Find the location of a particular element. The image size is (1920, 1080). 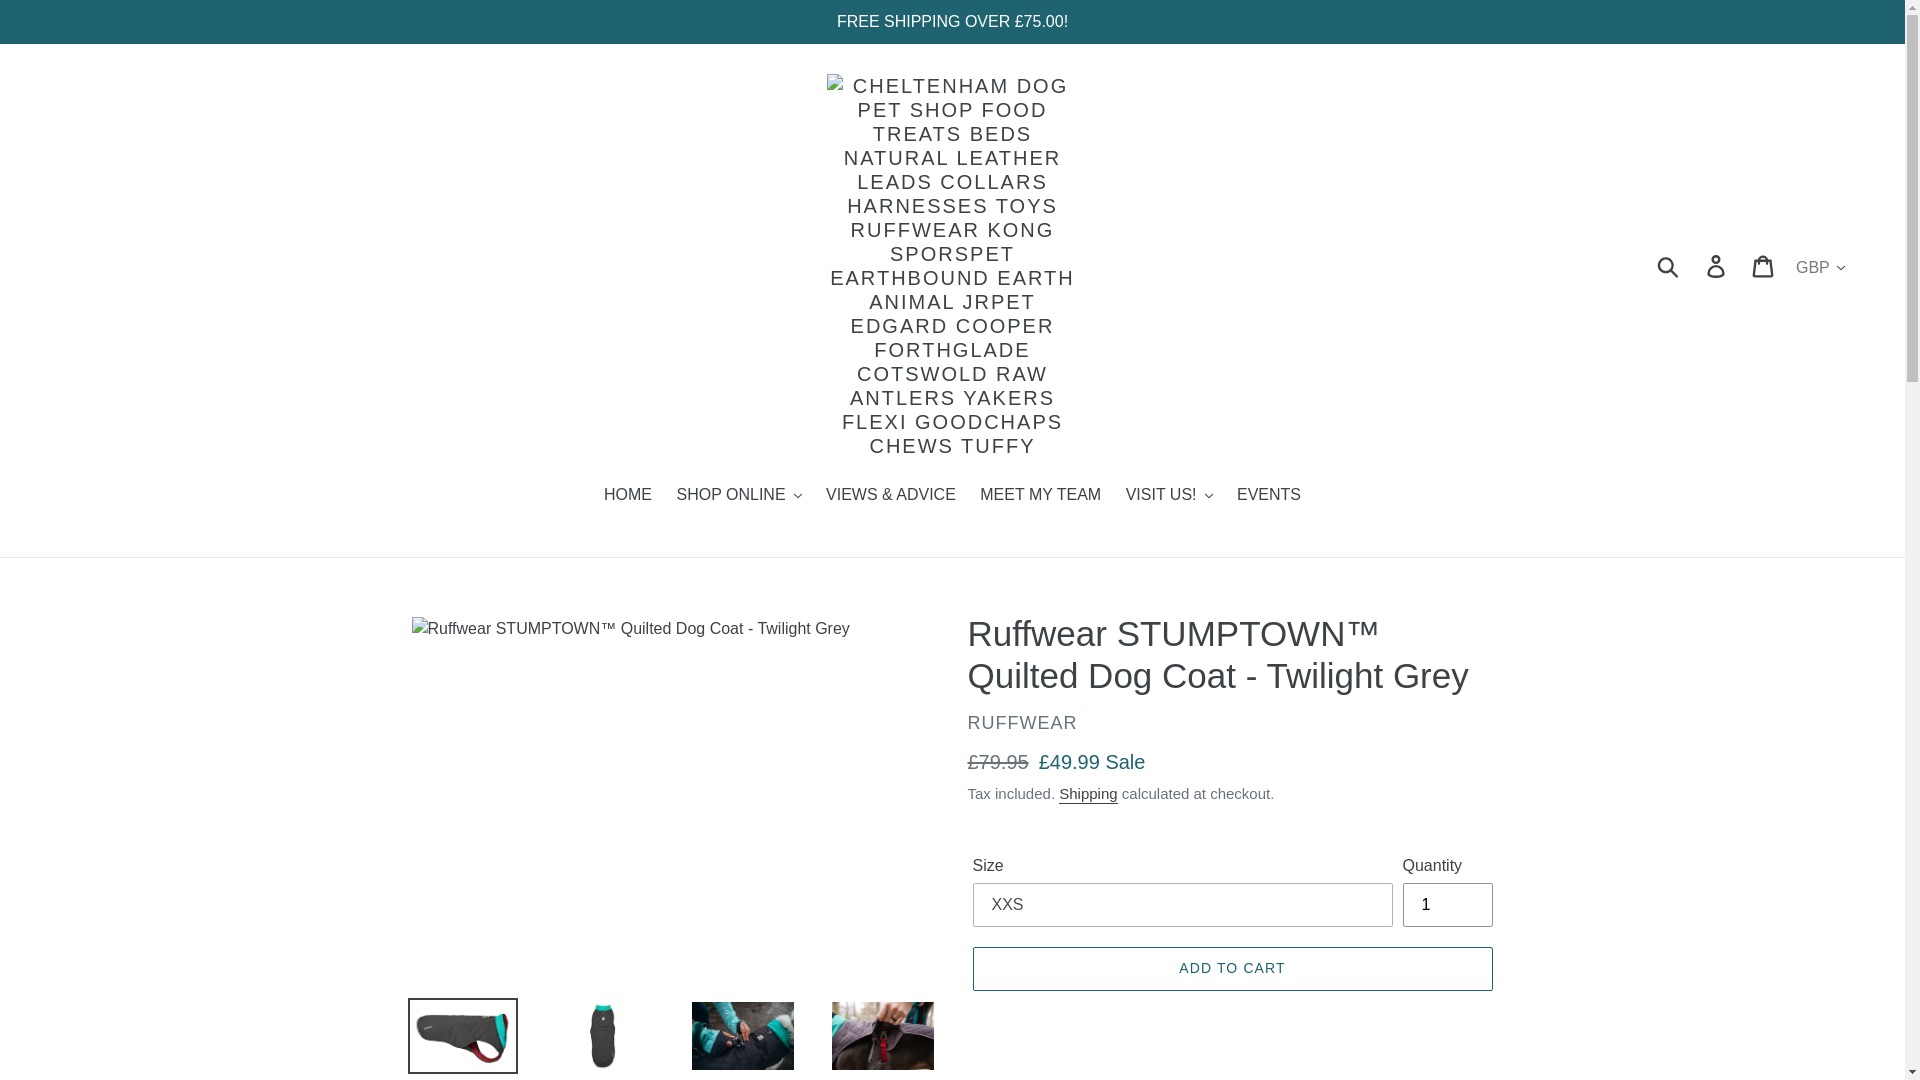

Cart is located at coordinates (1764, 266).